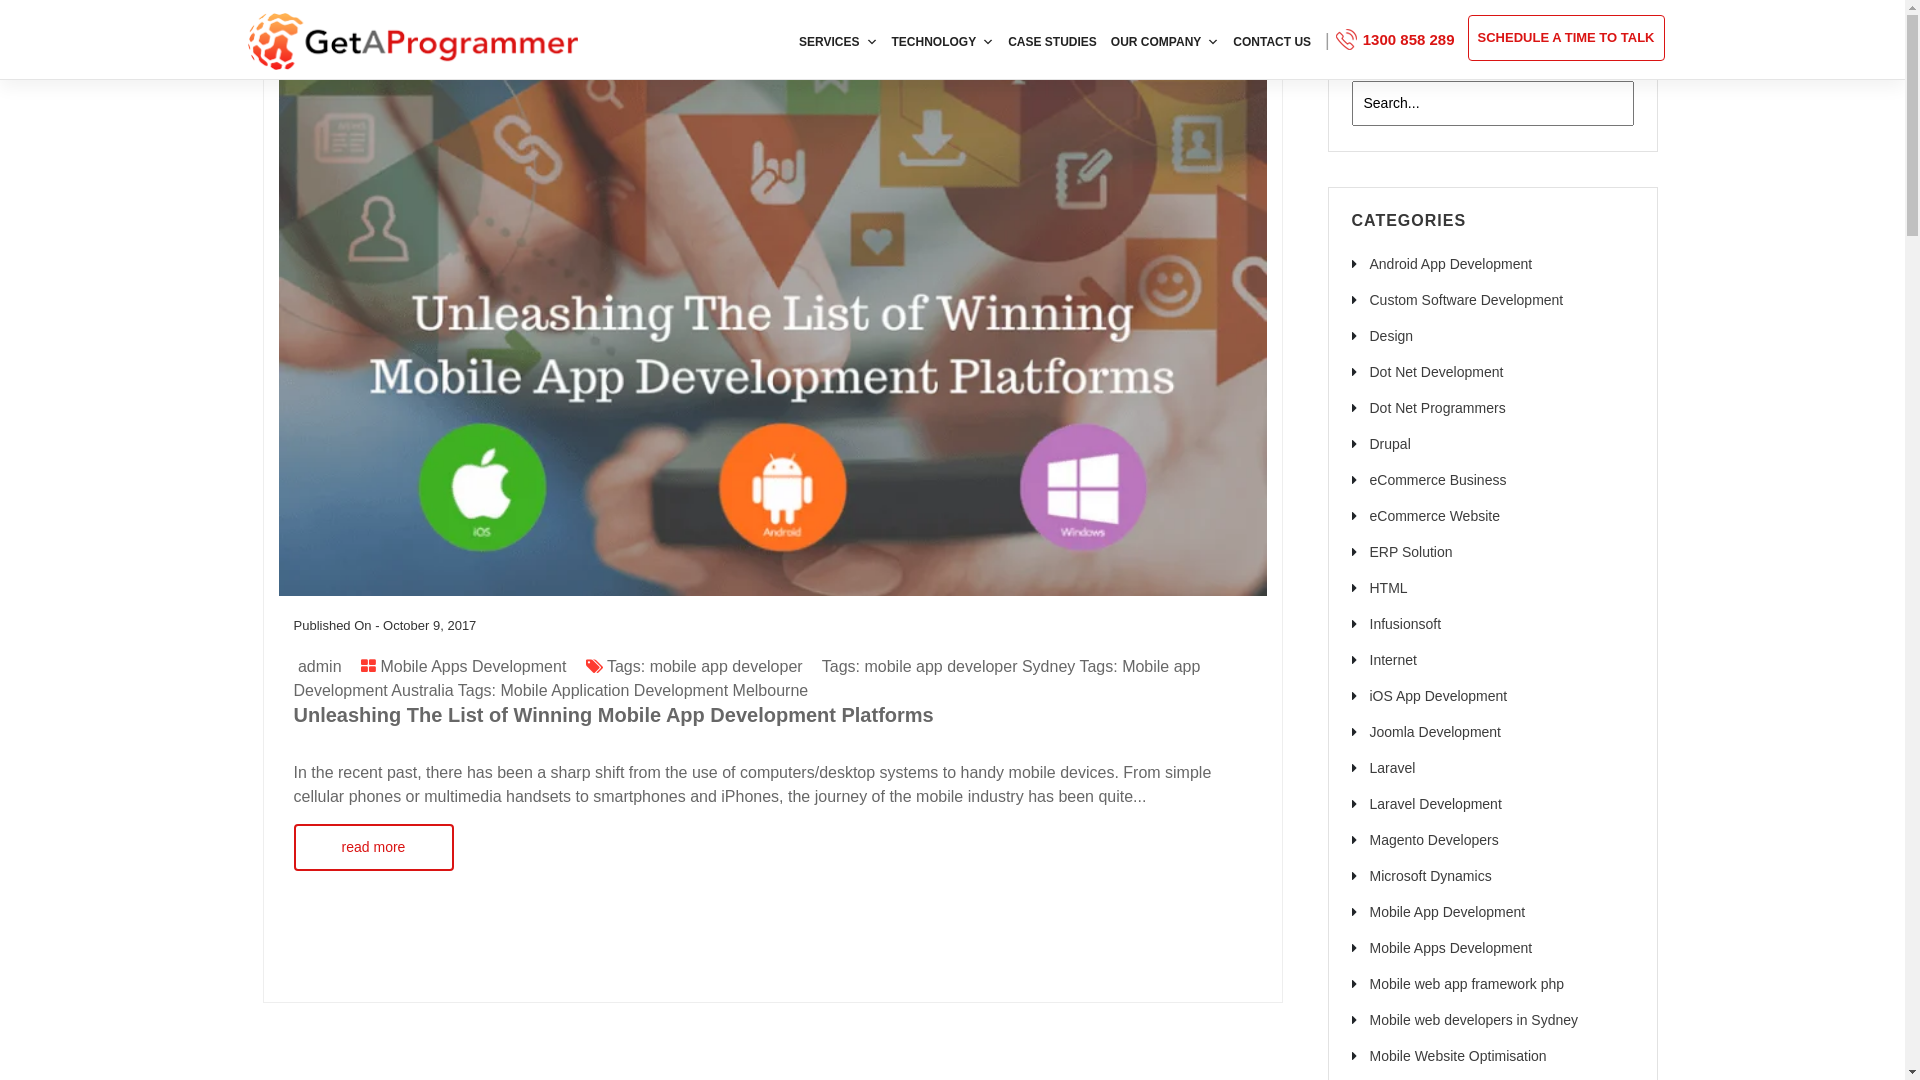  Describe the element at coordinates (1436, 732) in the screenshot. I see `Joomla Development` at that location.